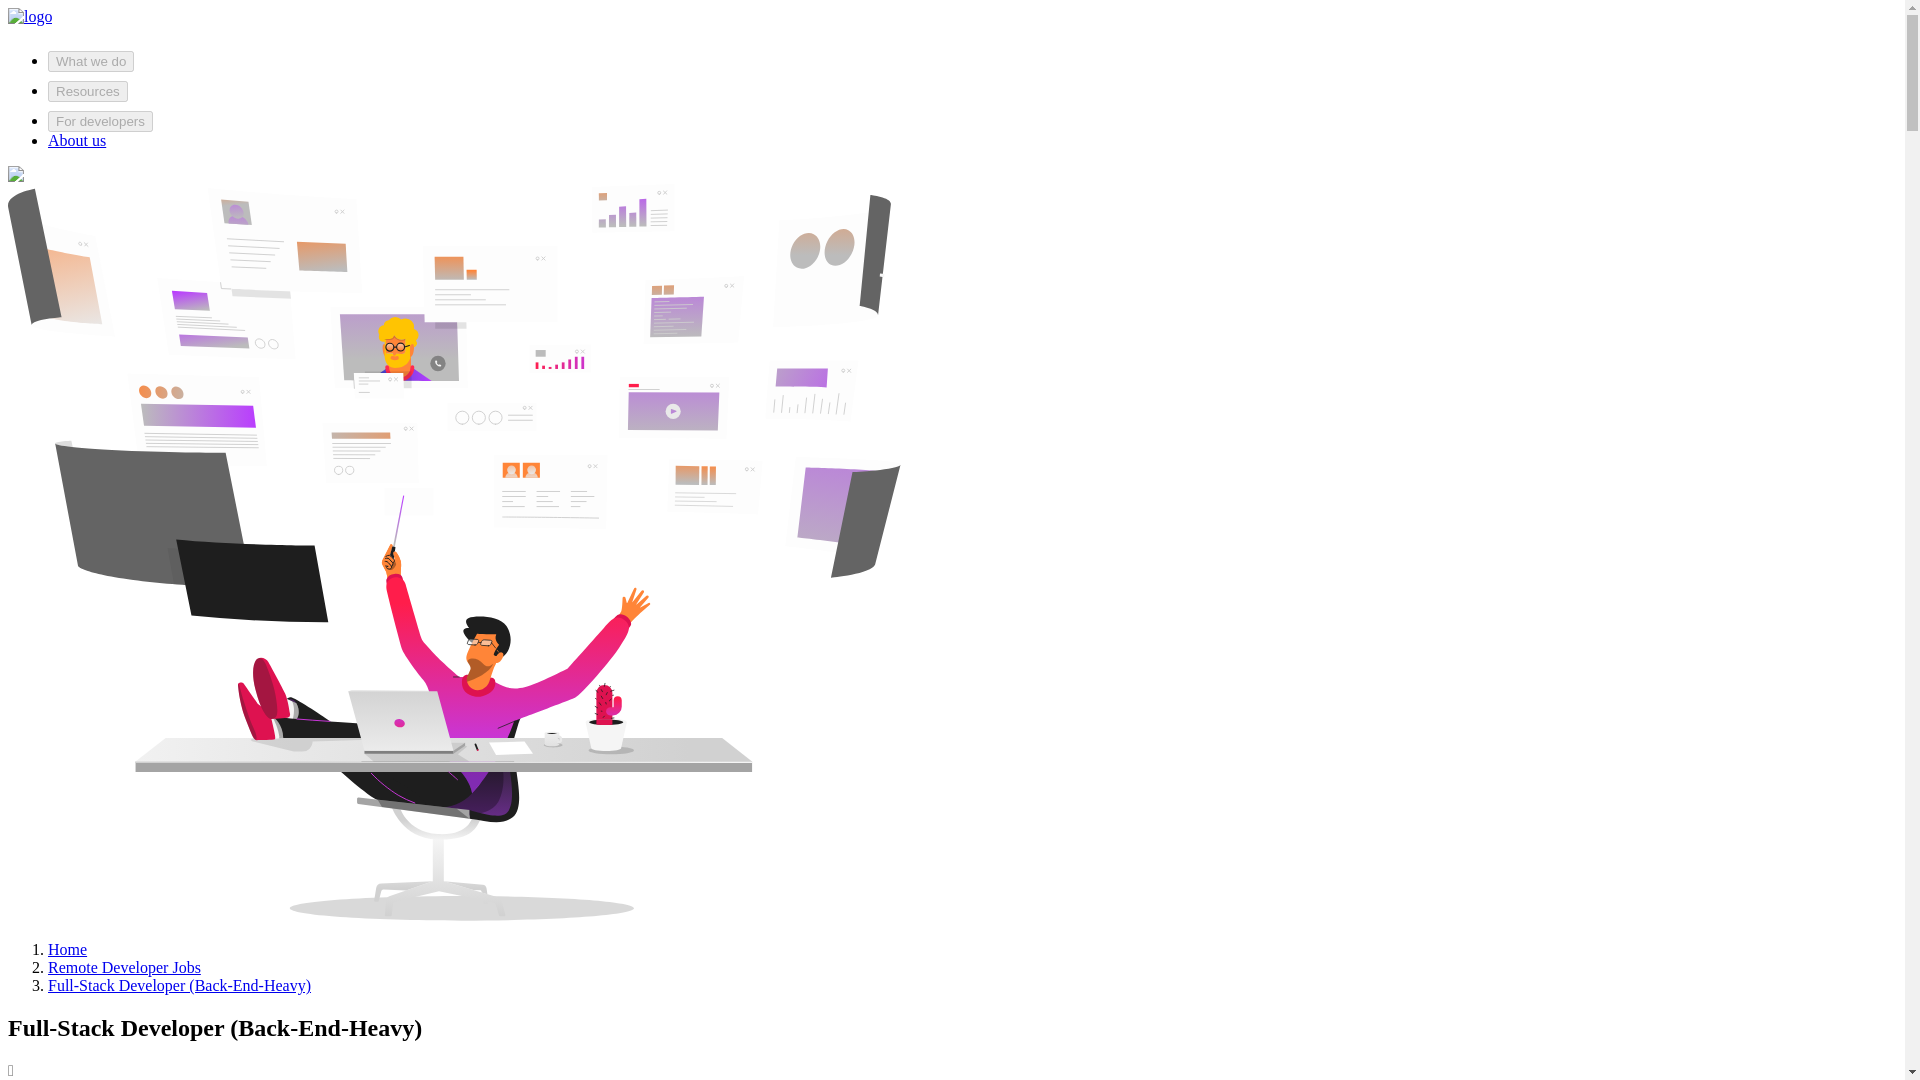  I want to click on Resources, so click(88, 91).